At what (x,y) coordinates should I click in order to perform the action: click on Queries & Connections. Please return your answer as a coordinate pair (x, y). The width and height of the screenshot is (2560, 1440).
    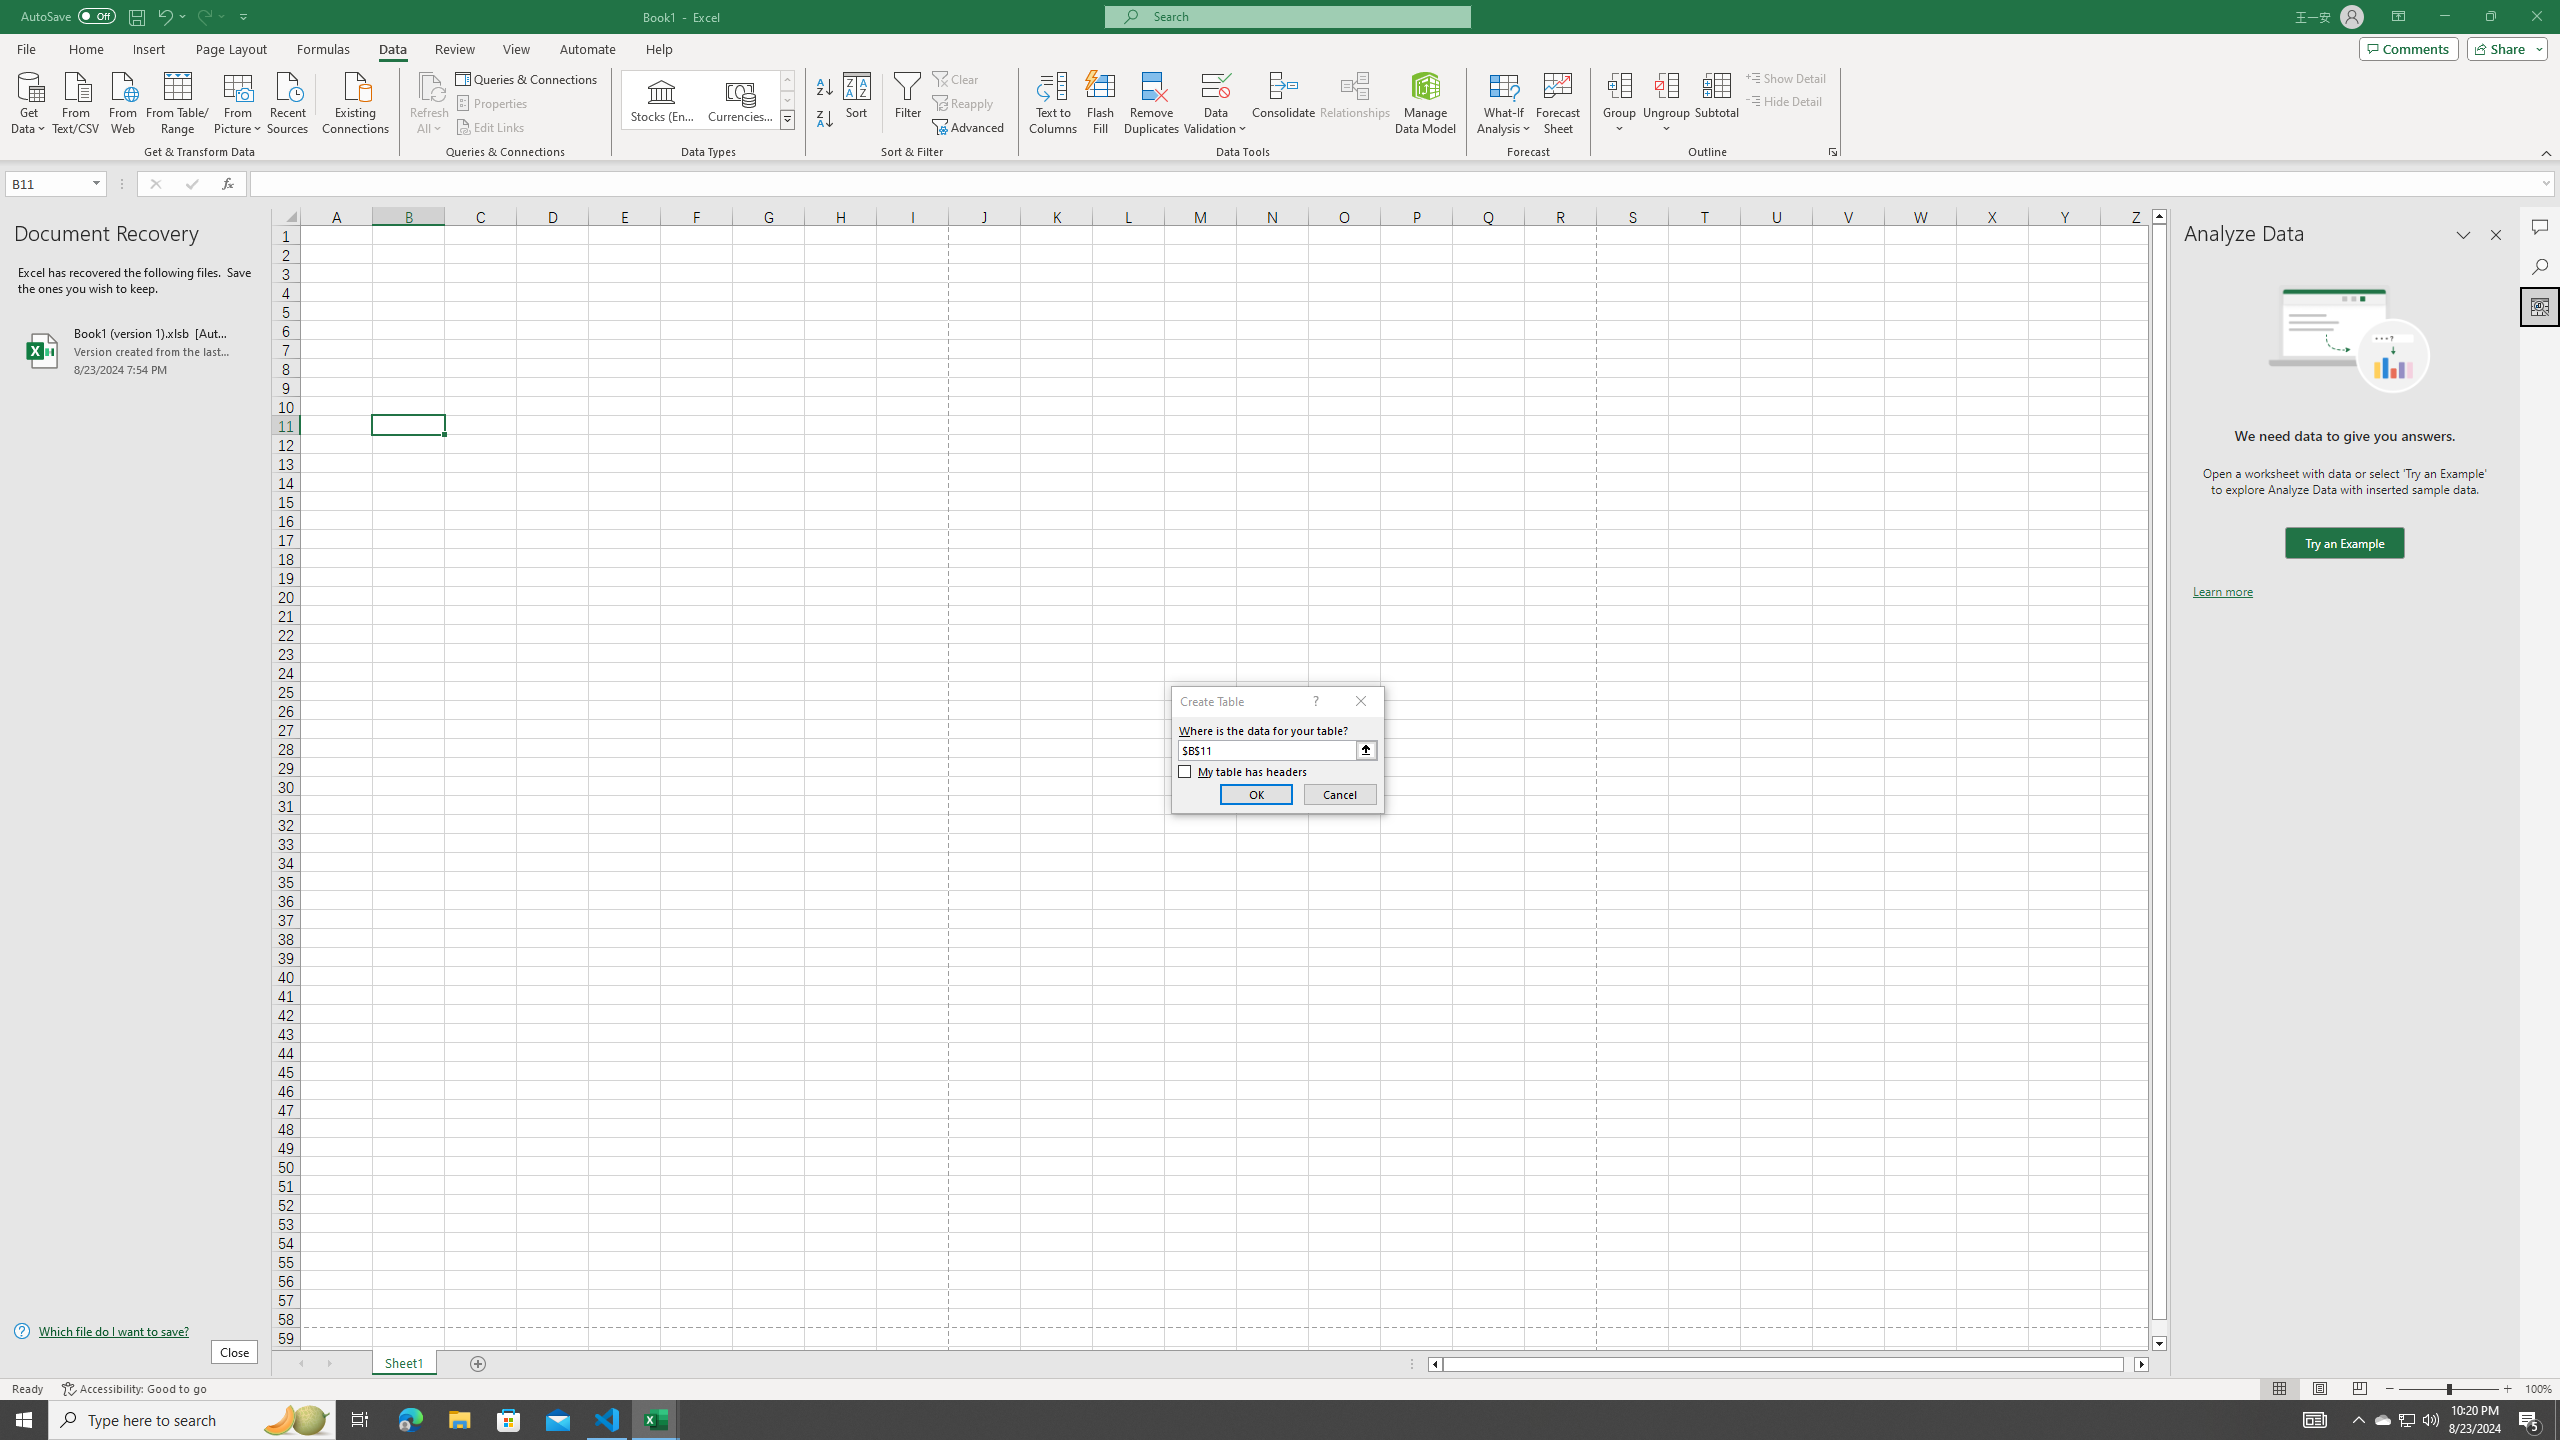
    Looking at the image, I should click on (528, 78).